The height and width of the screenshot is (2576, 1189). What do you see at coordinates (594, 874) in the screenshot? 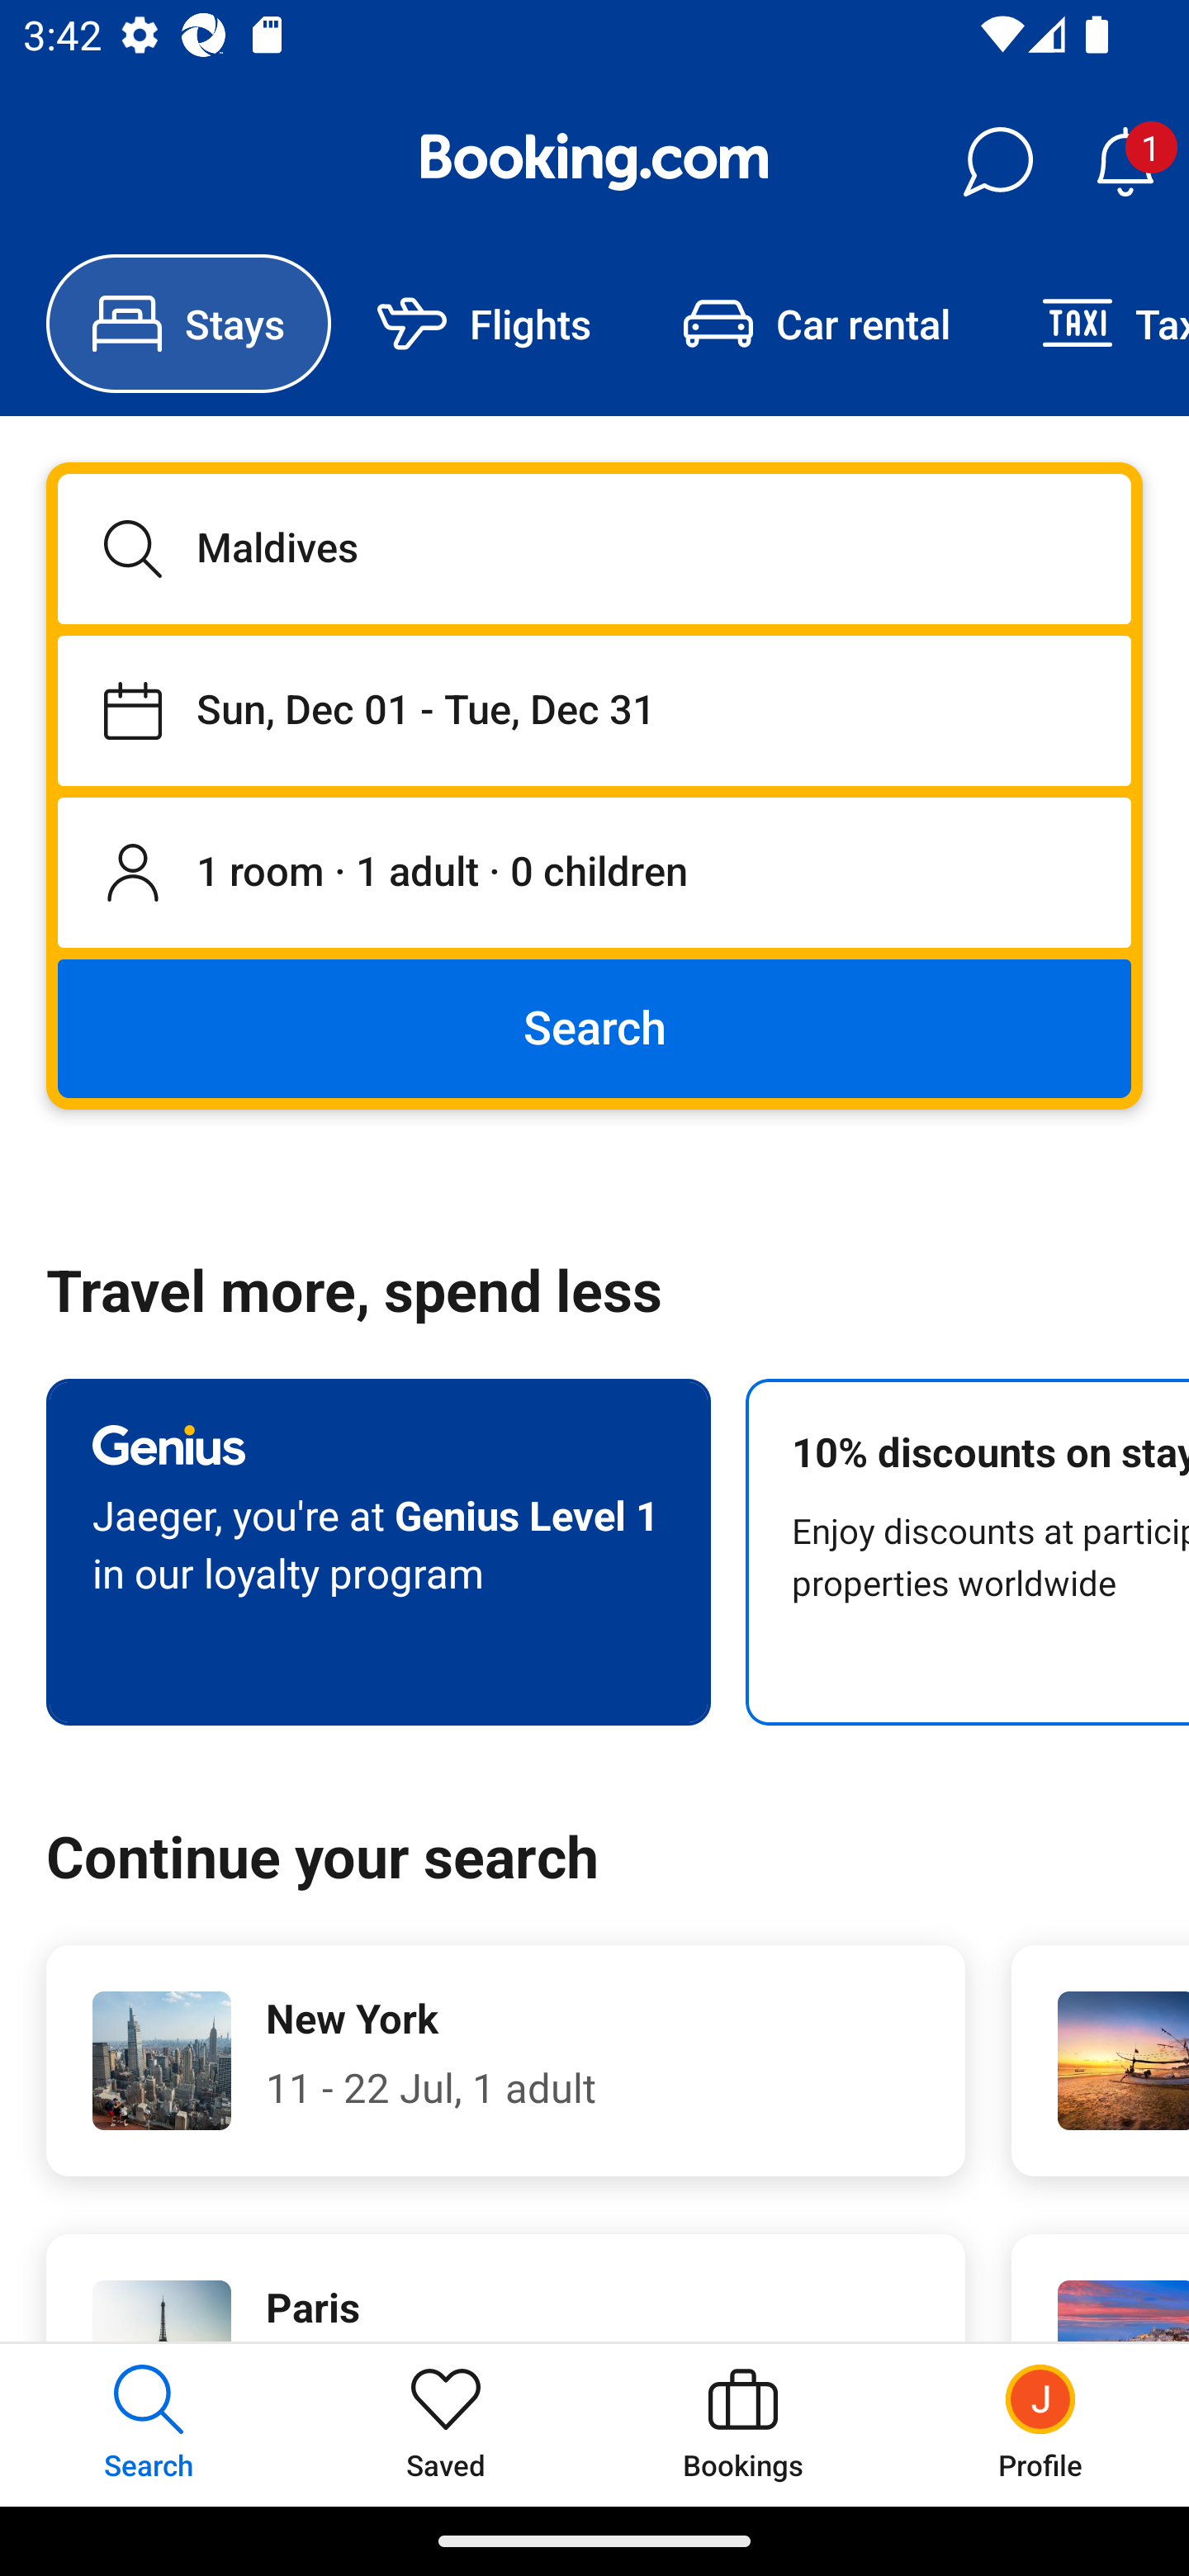
I see `1 room, 1 adult, 0 children` at bounding box center [594, 874].